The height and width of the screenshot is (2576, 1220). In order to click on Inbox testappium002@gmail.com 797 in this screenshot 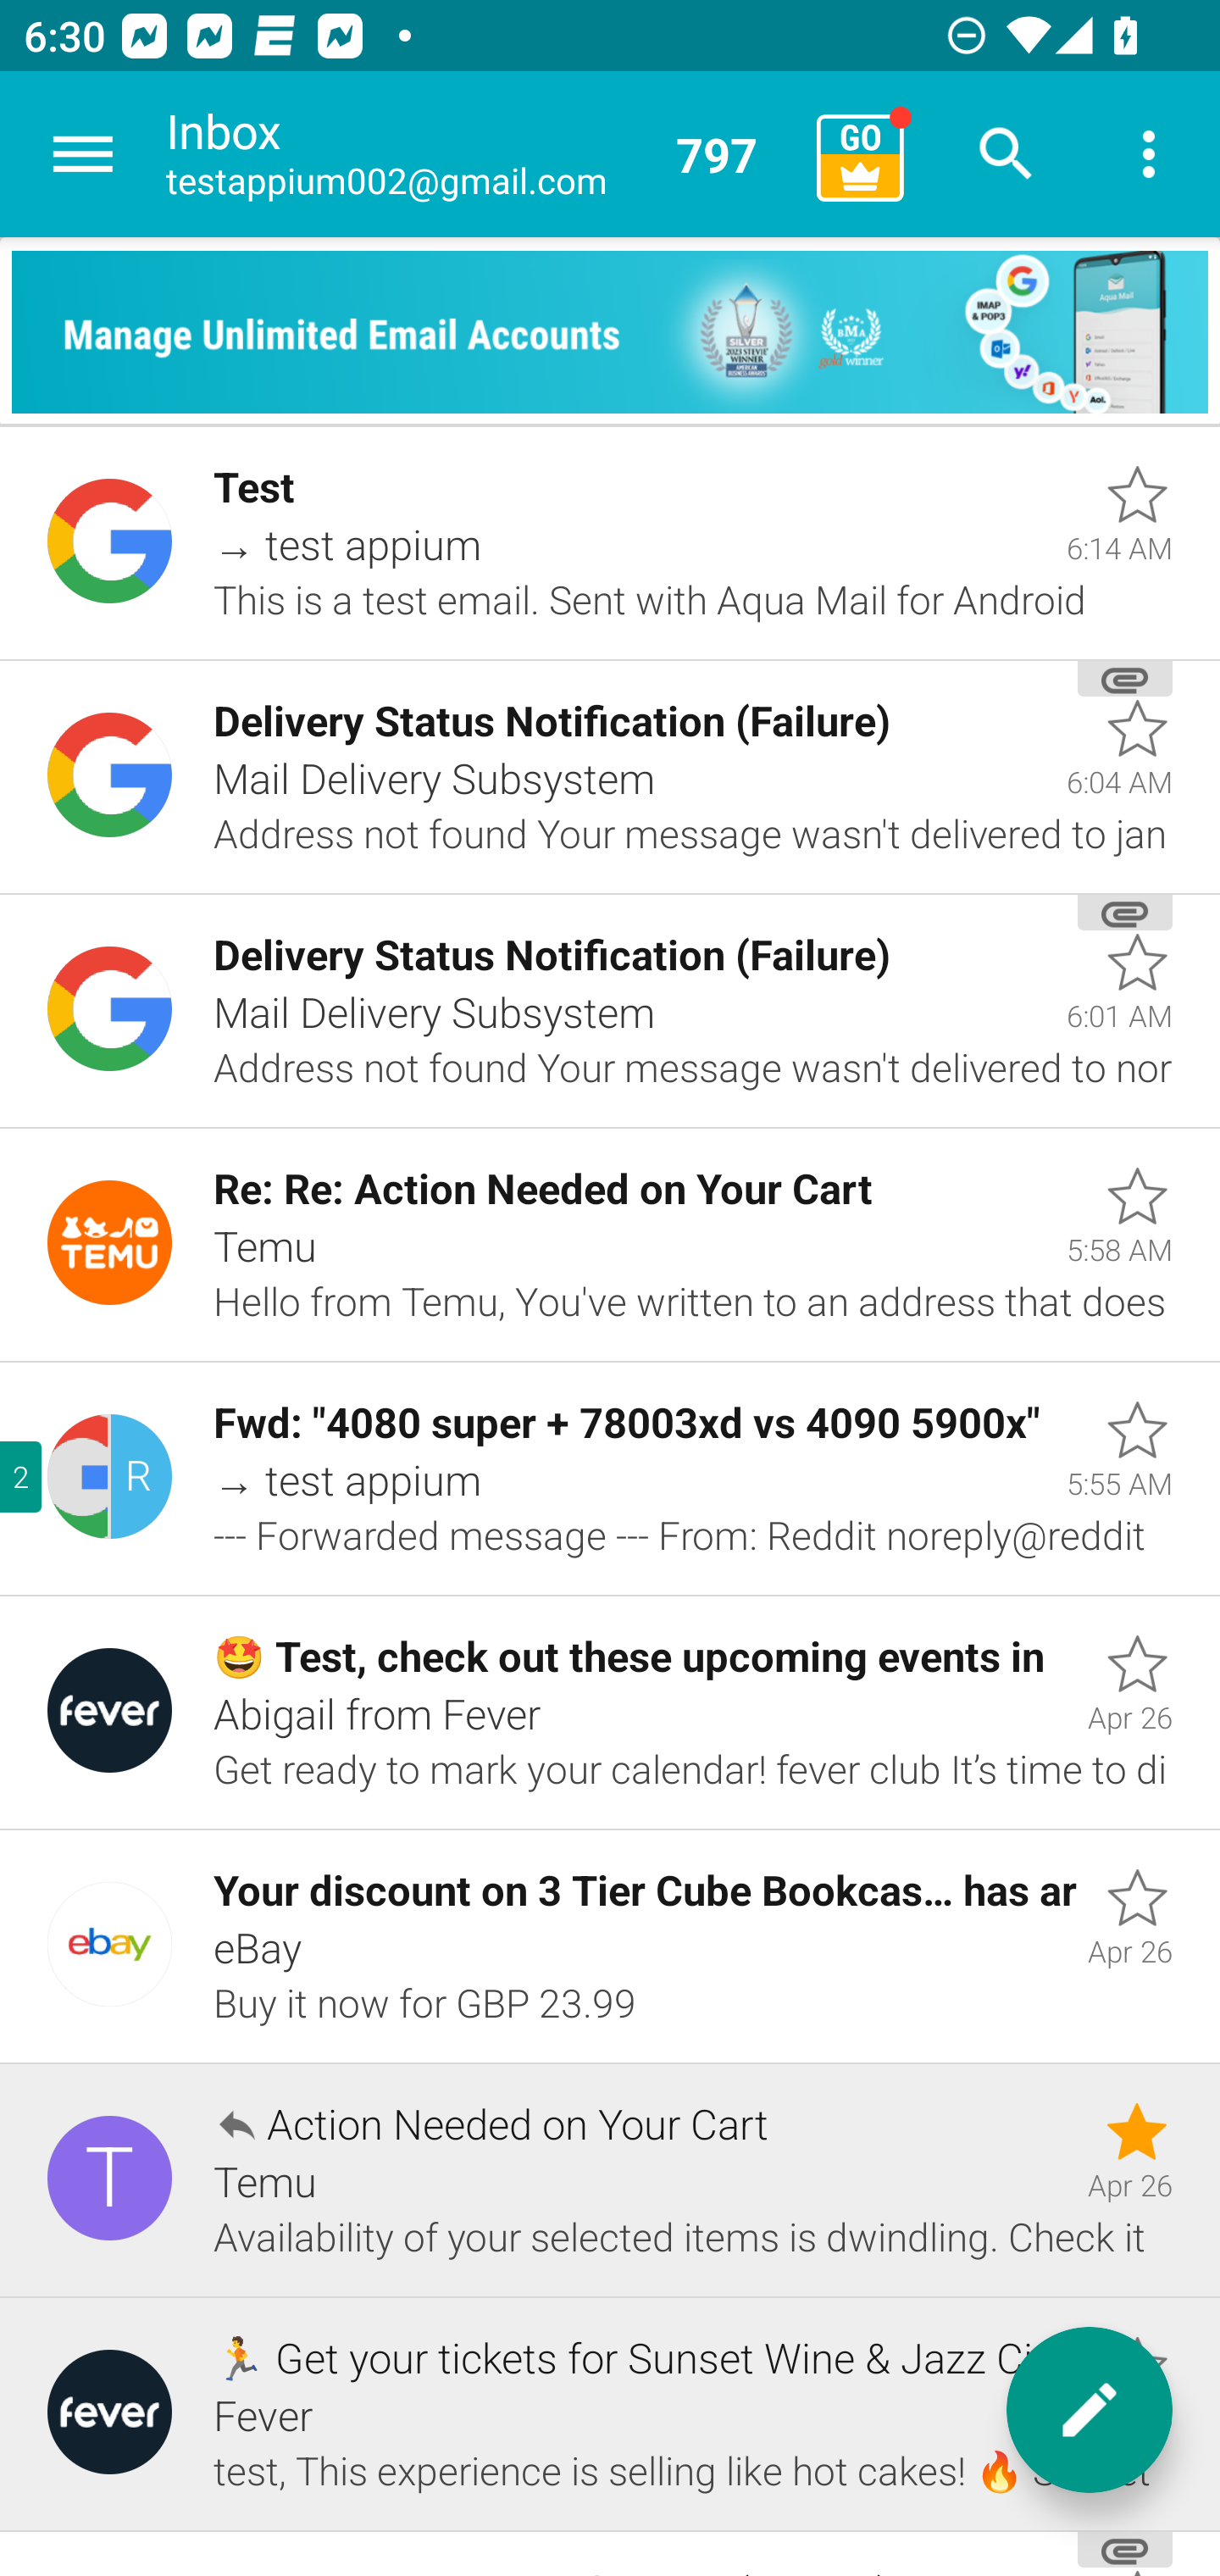, I will do `click(480, 154)`.